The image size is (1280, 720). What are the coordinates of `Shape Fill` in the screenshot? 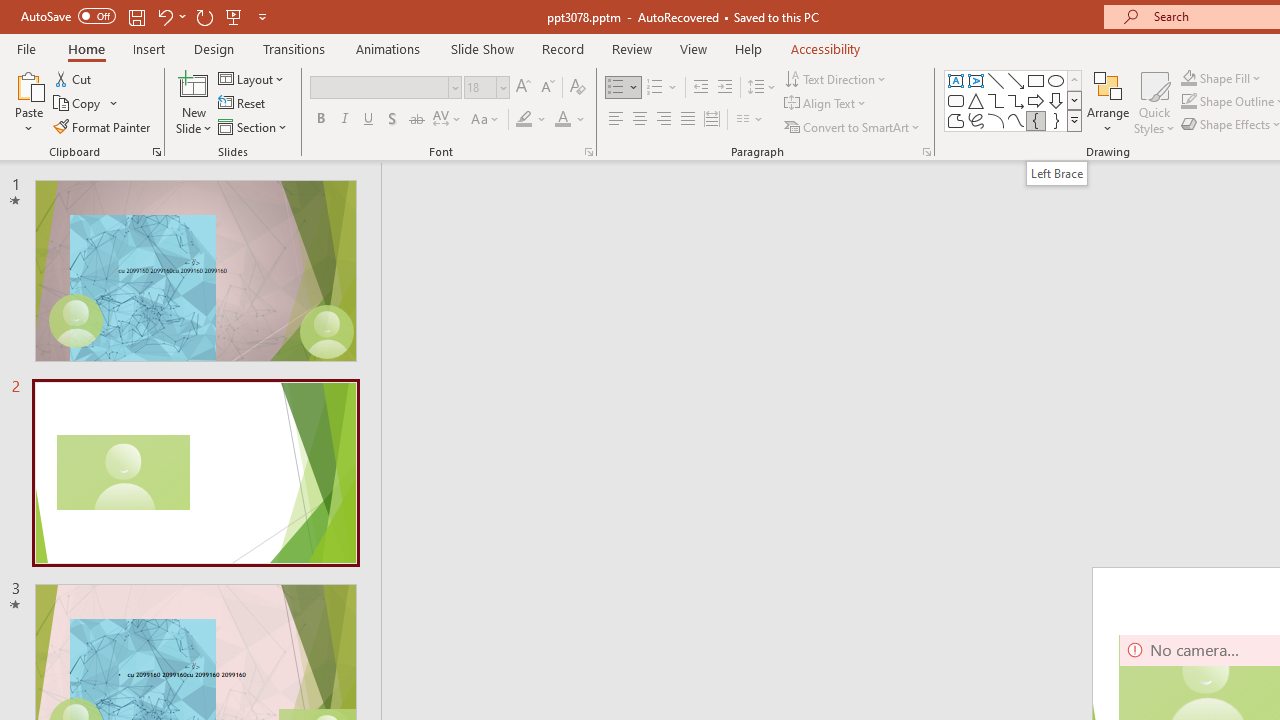 It's located at (1221, 78).